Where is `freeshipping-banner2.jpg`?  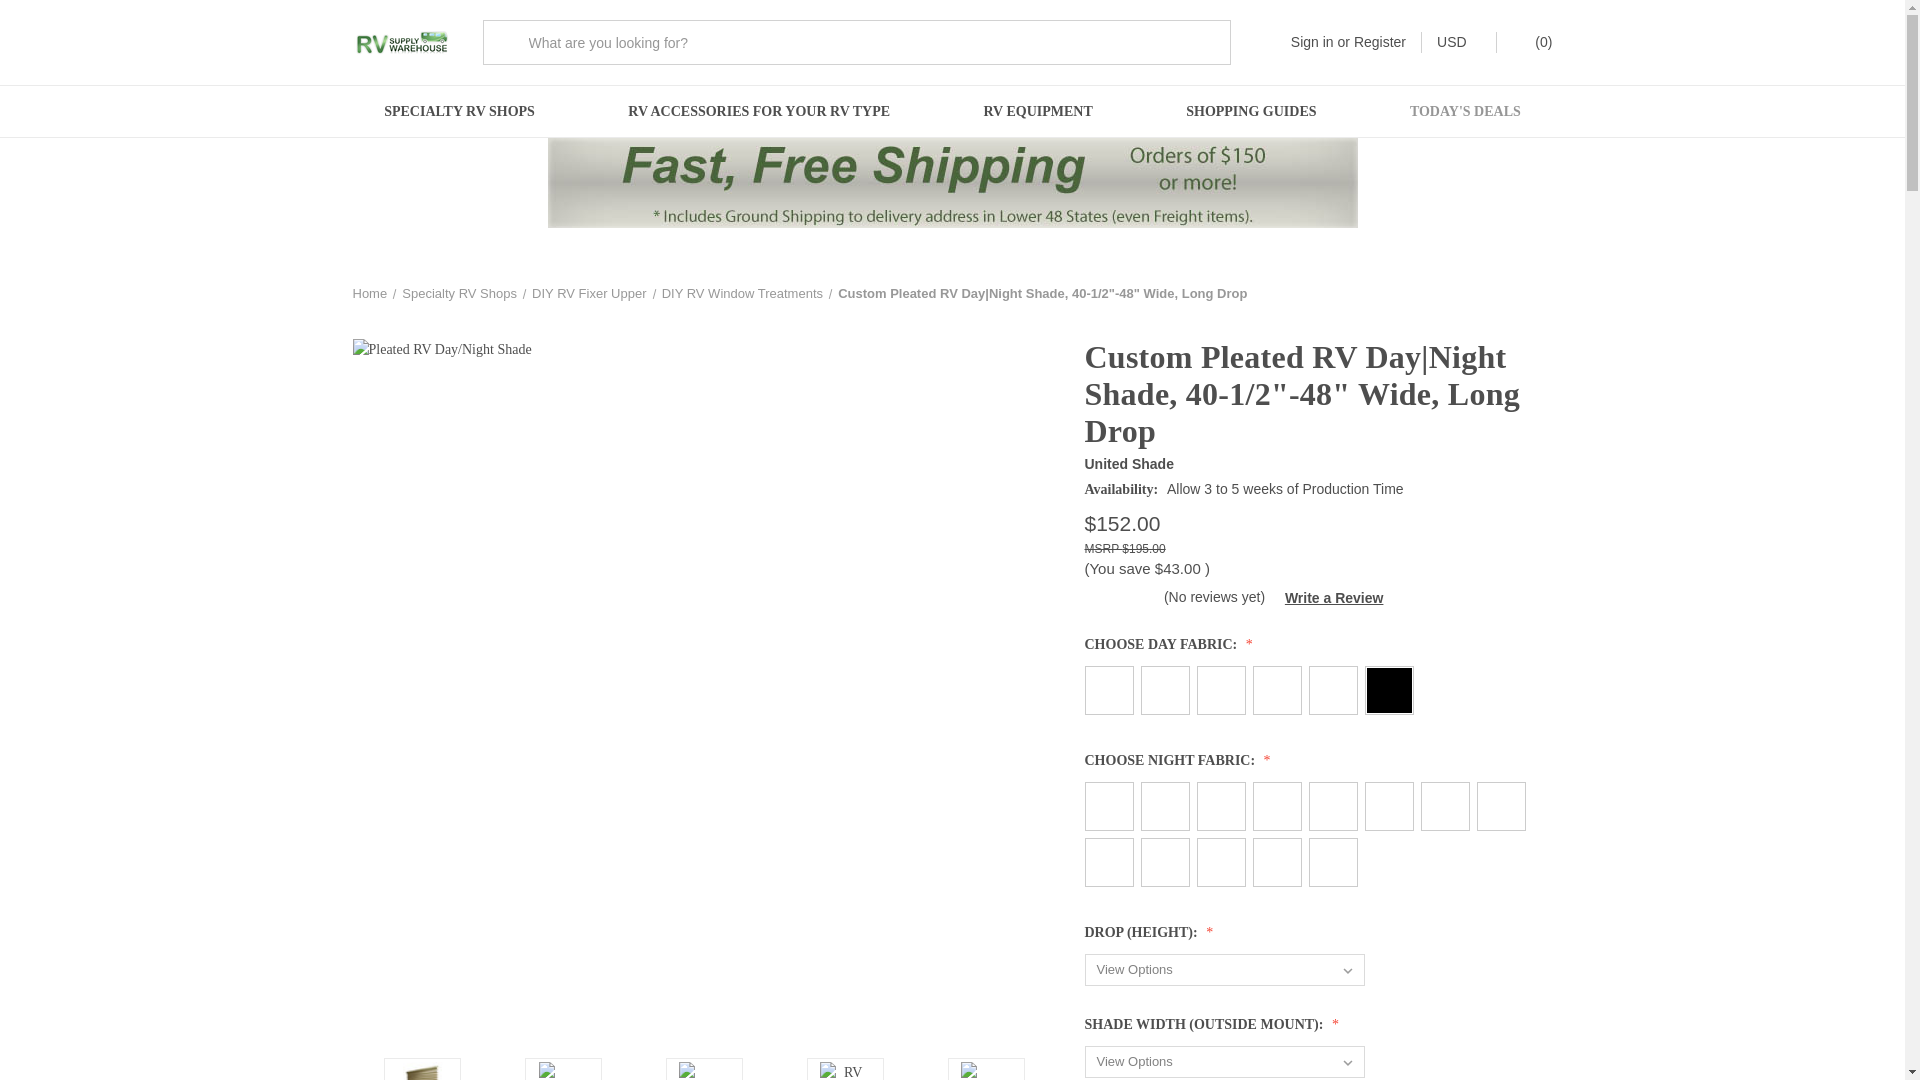
freeshipping-banner2.jpg is located at coordinates (952, 182).